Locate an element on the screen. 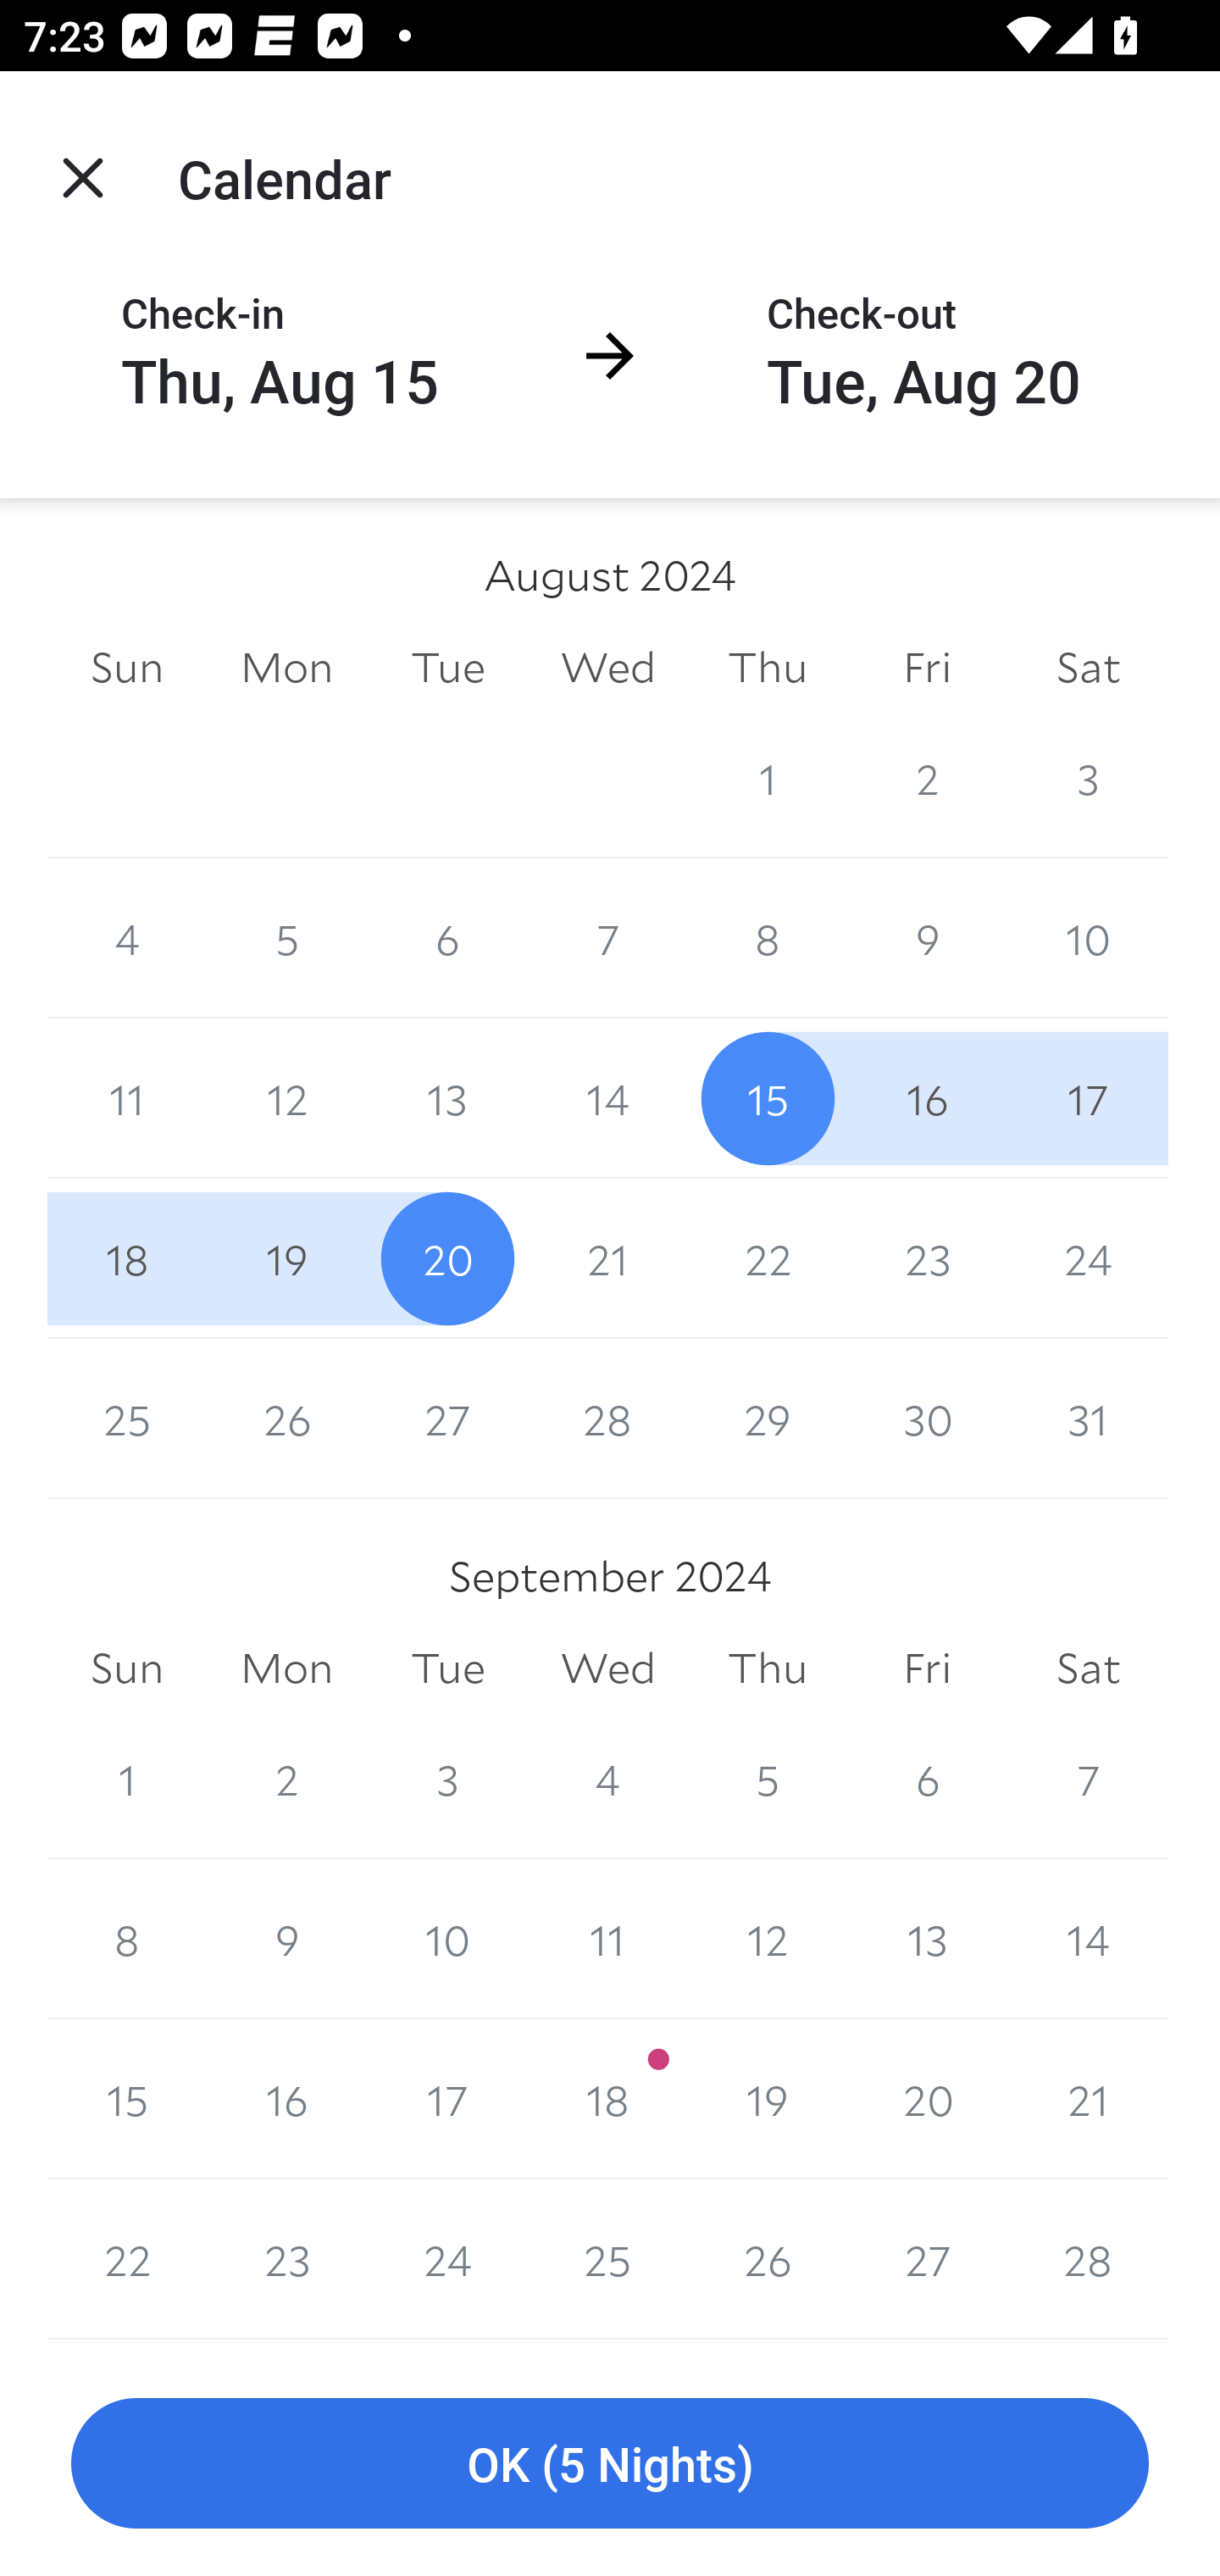 The height and width of the screenshot is (2576, 1220). 3 3 August 2024 is located at coordinates (1088, 778).